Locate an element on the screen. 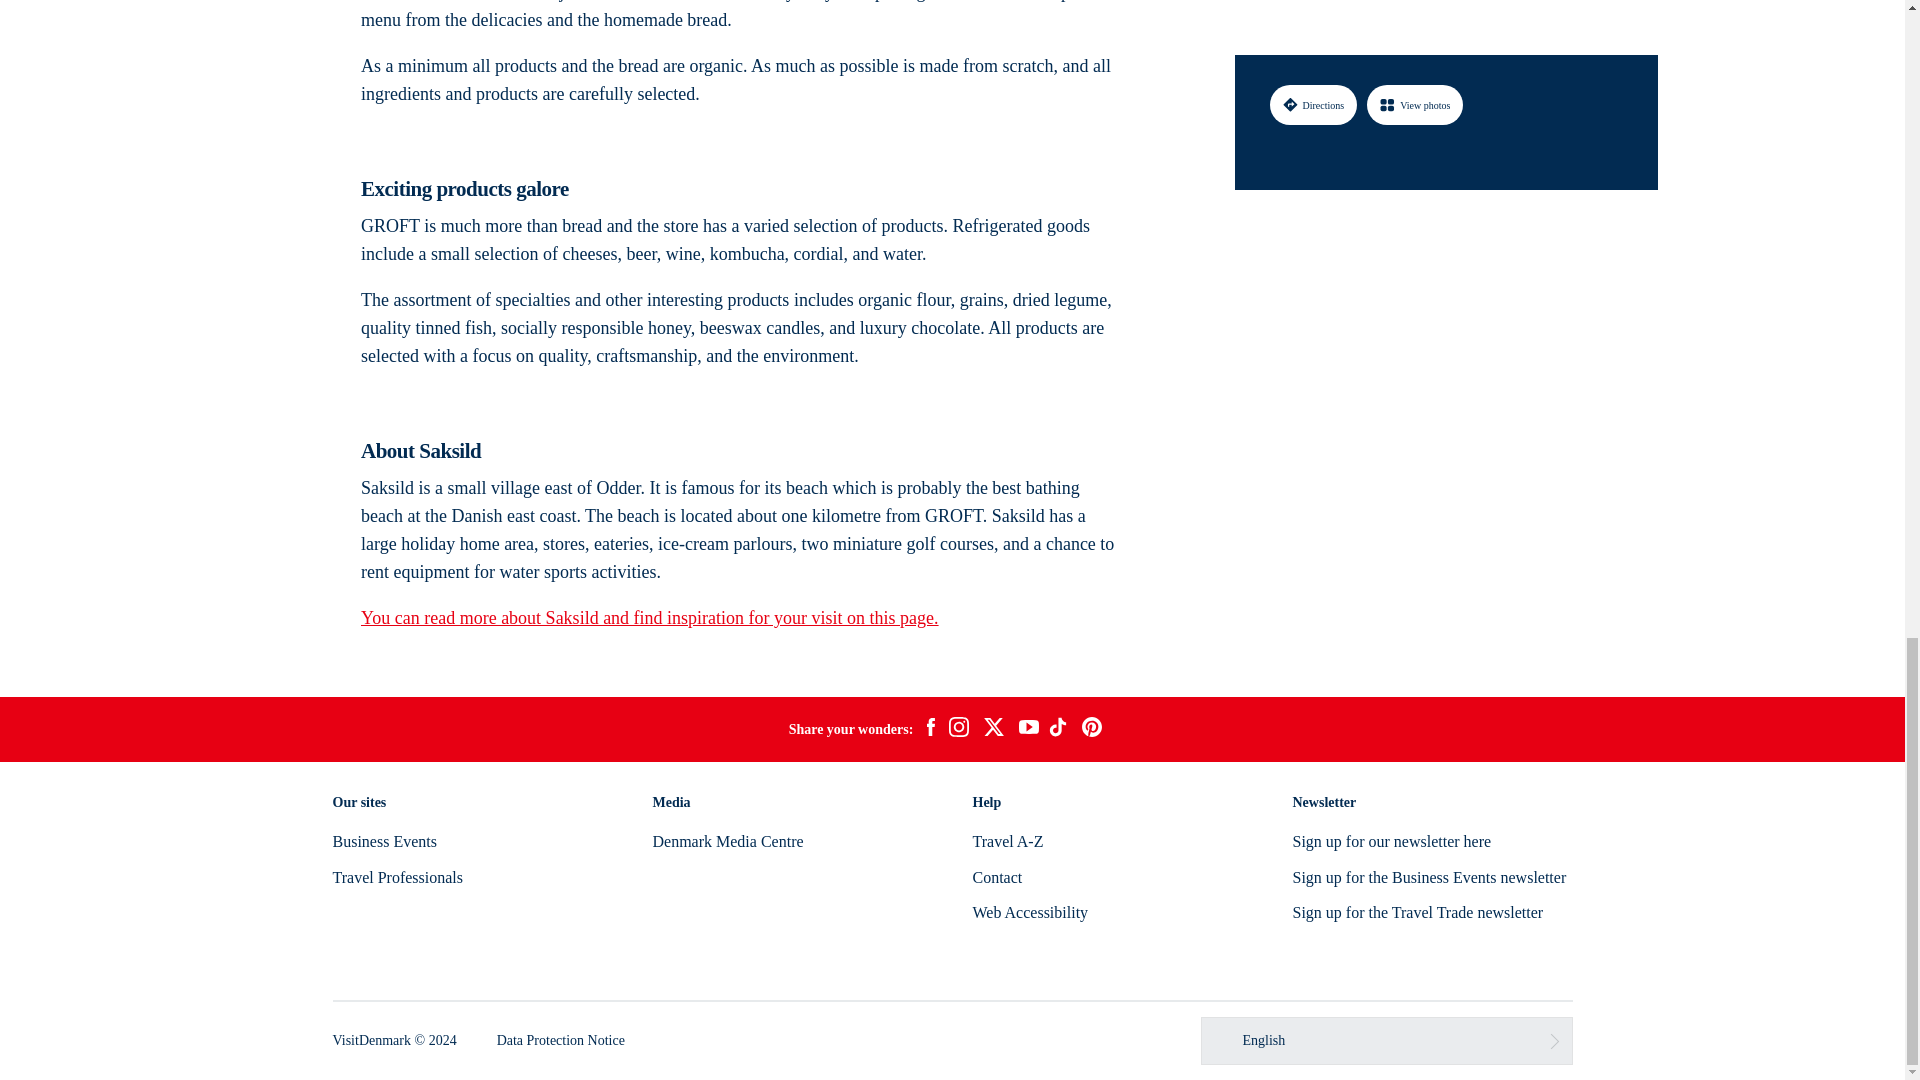 The image size is (1920, 1080). Web Accessibility is located at coordinates (1030, 912).